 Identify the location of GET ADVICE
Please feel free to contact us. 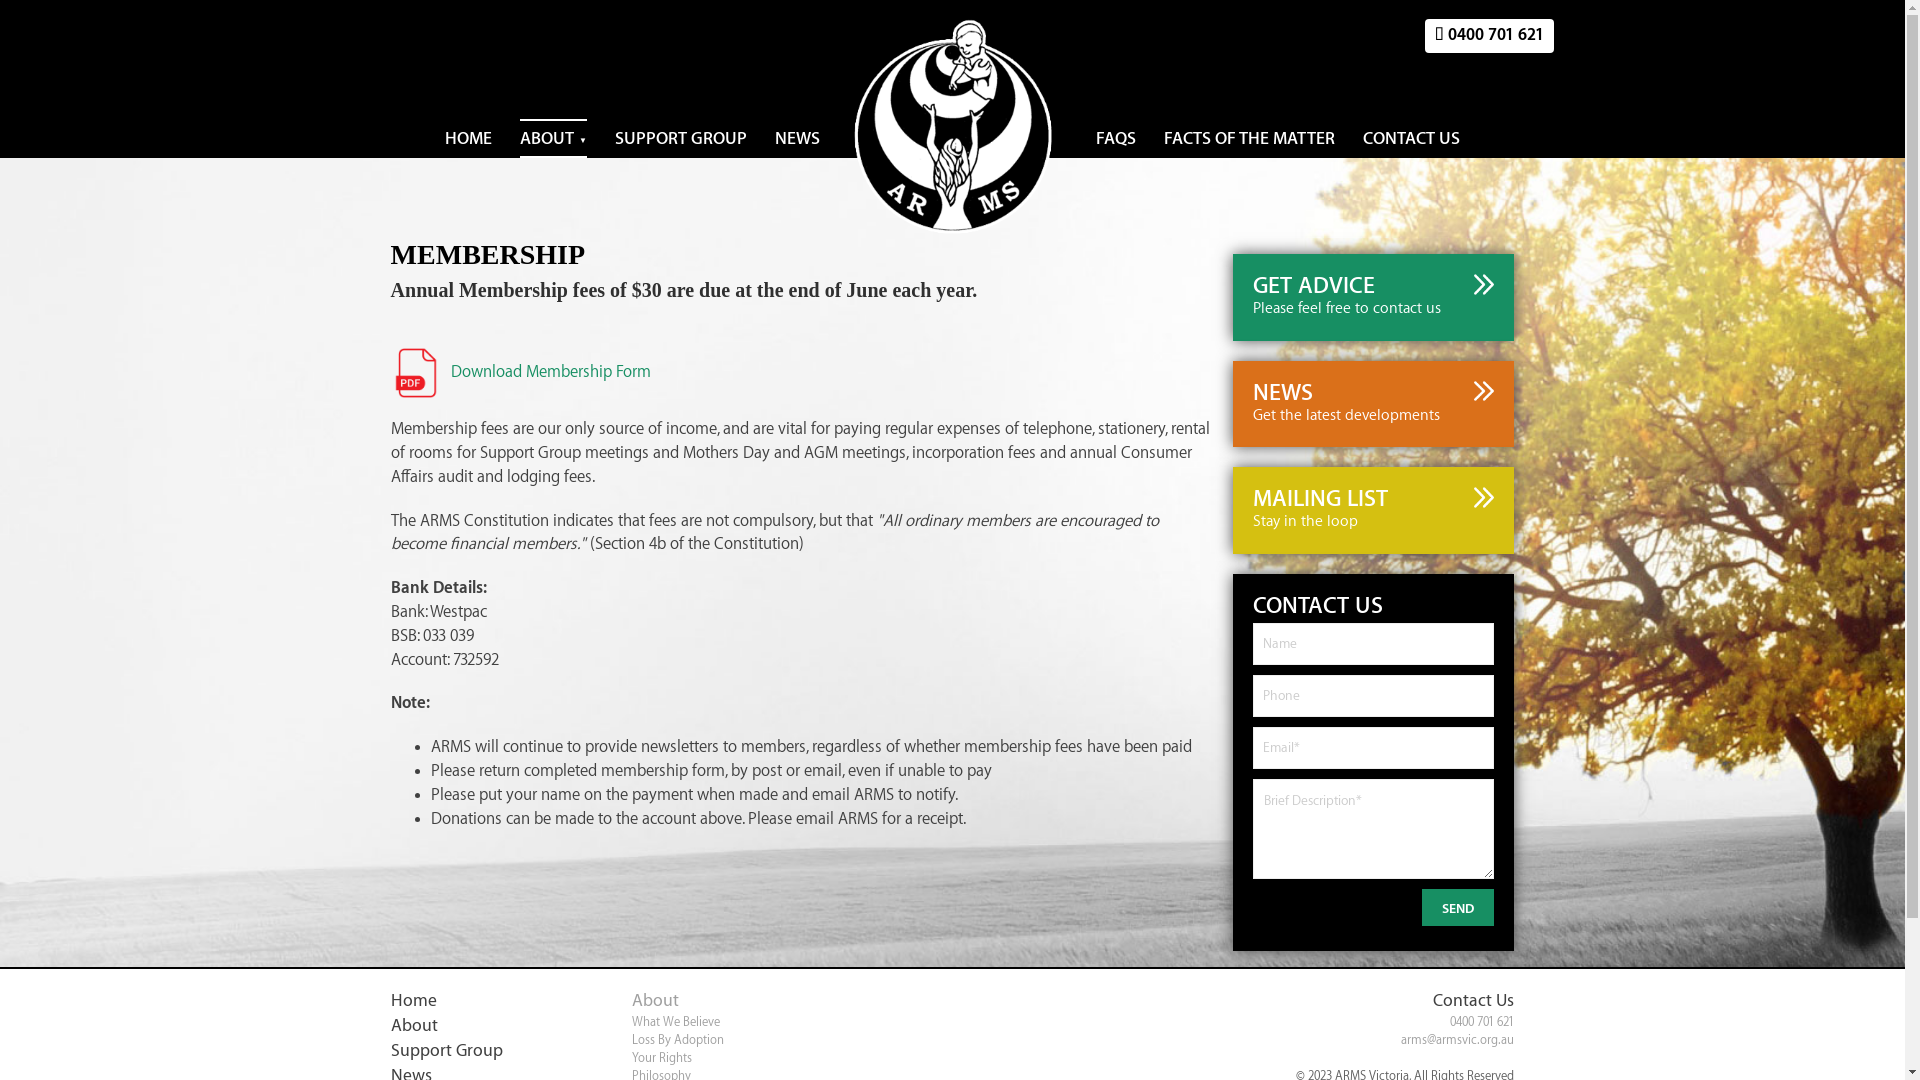
(1374, 297).